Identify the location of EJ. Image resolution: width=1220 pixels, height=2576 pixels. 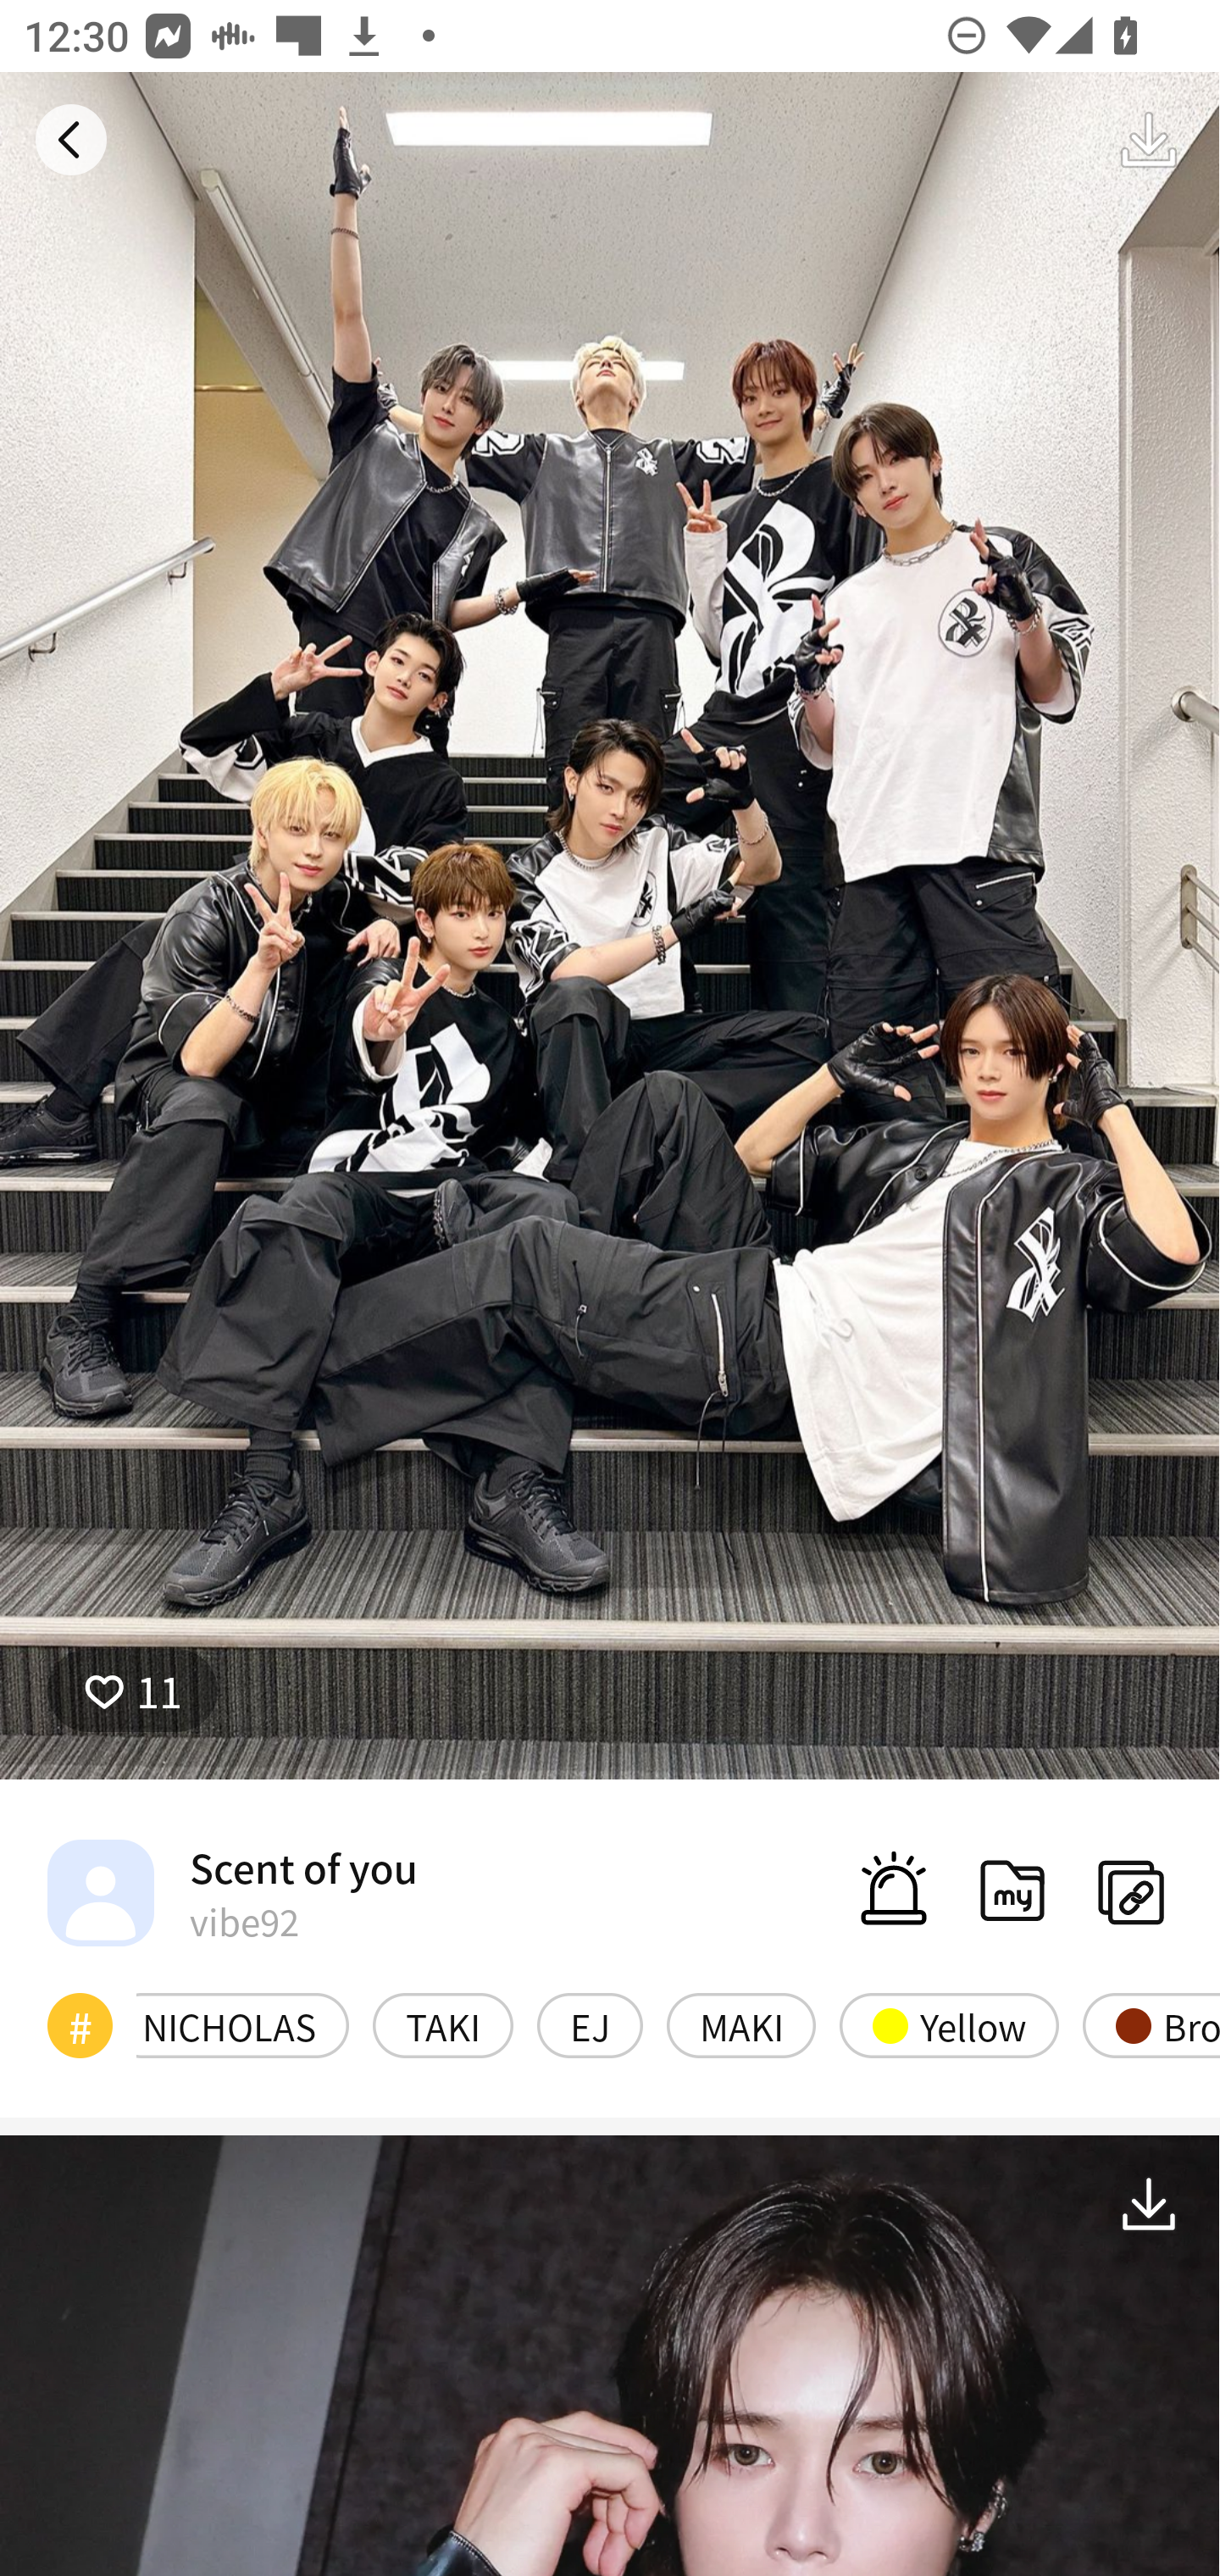
(590, 2025).